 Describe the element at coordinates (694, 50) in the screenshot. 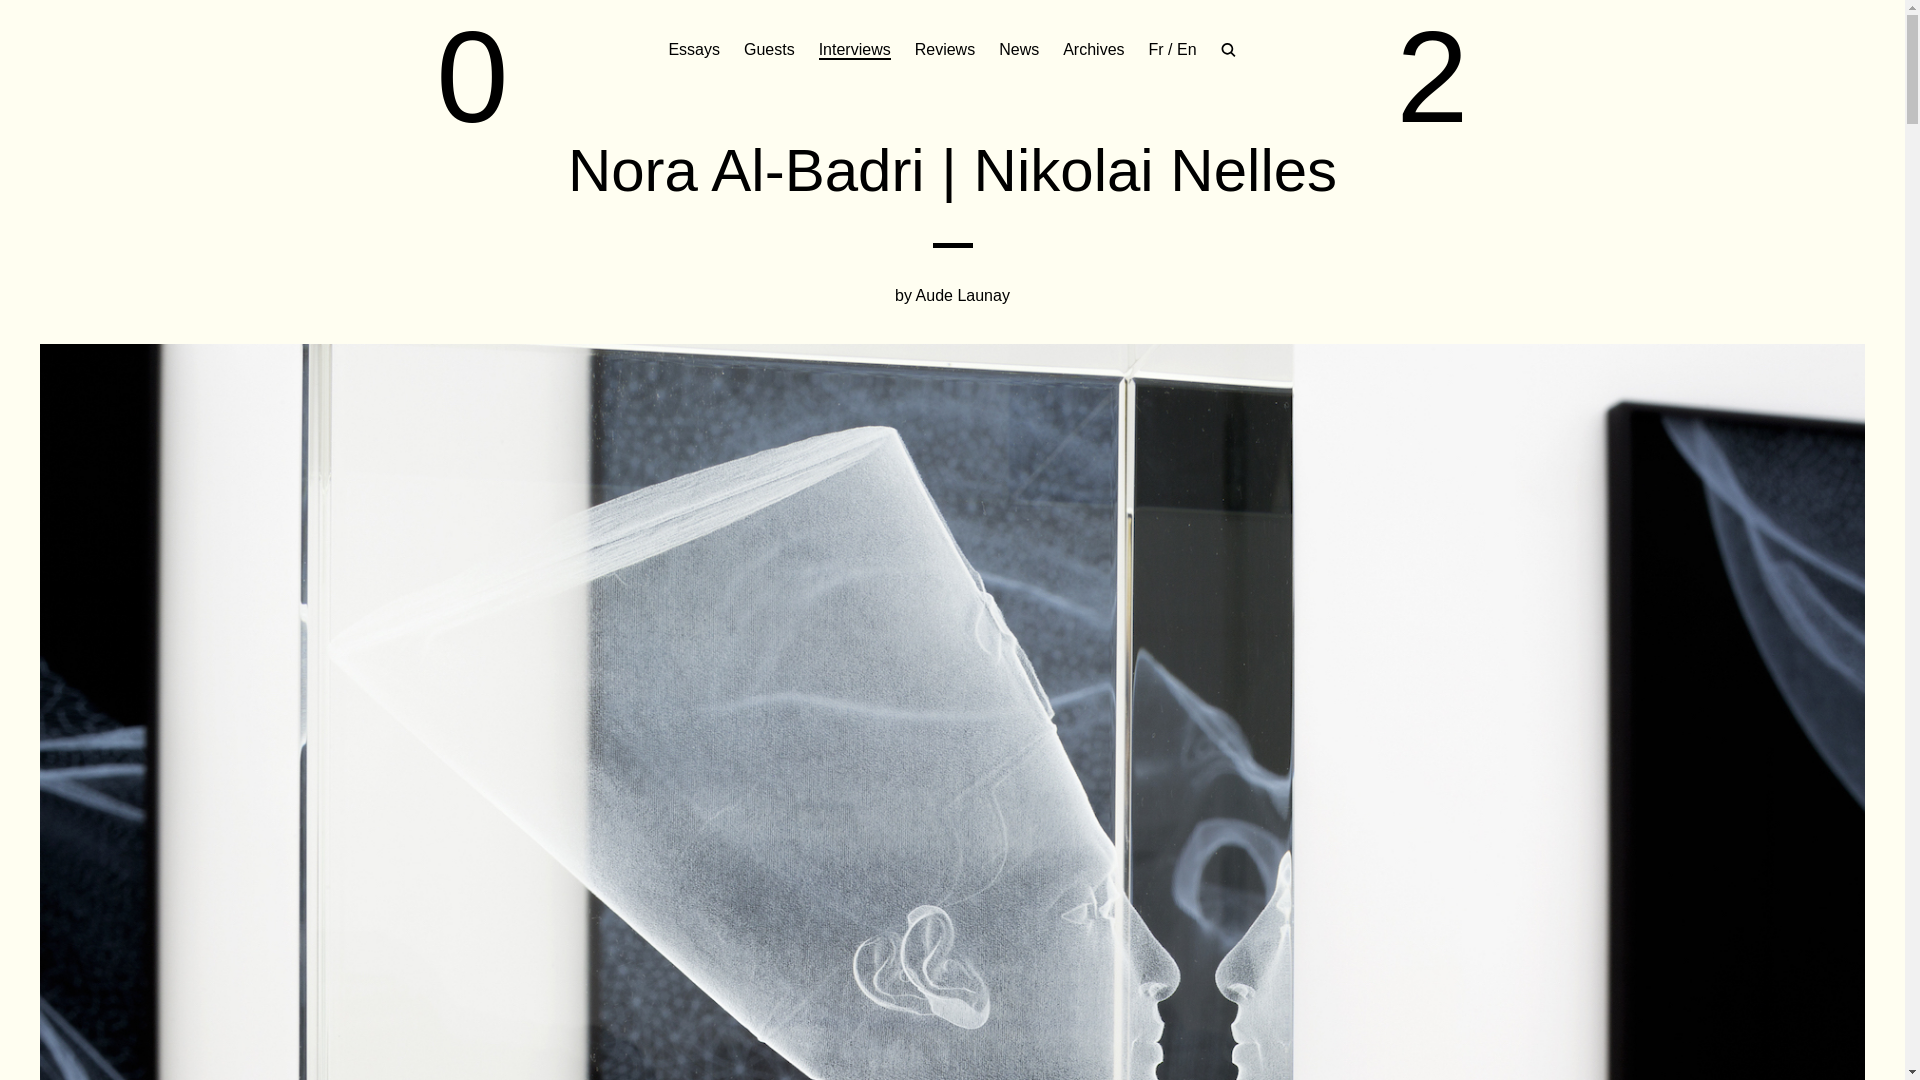

I see `Essays` at that location.